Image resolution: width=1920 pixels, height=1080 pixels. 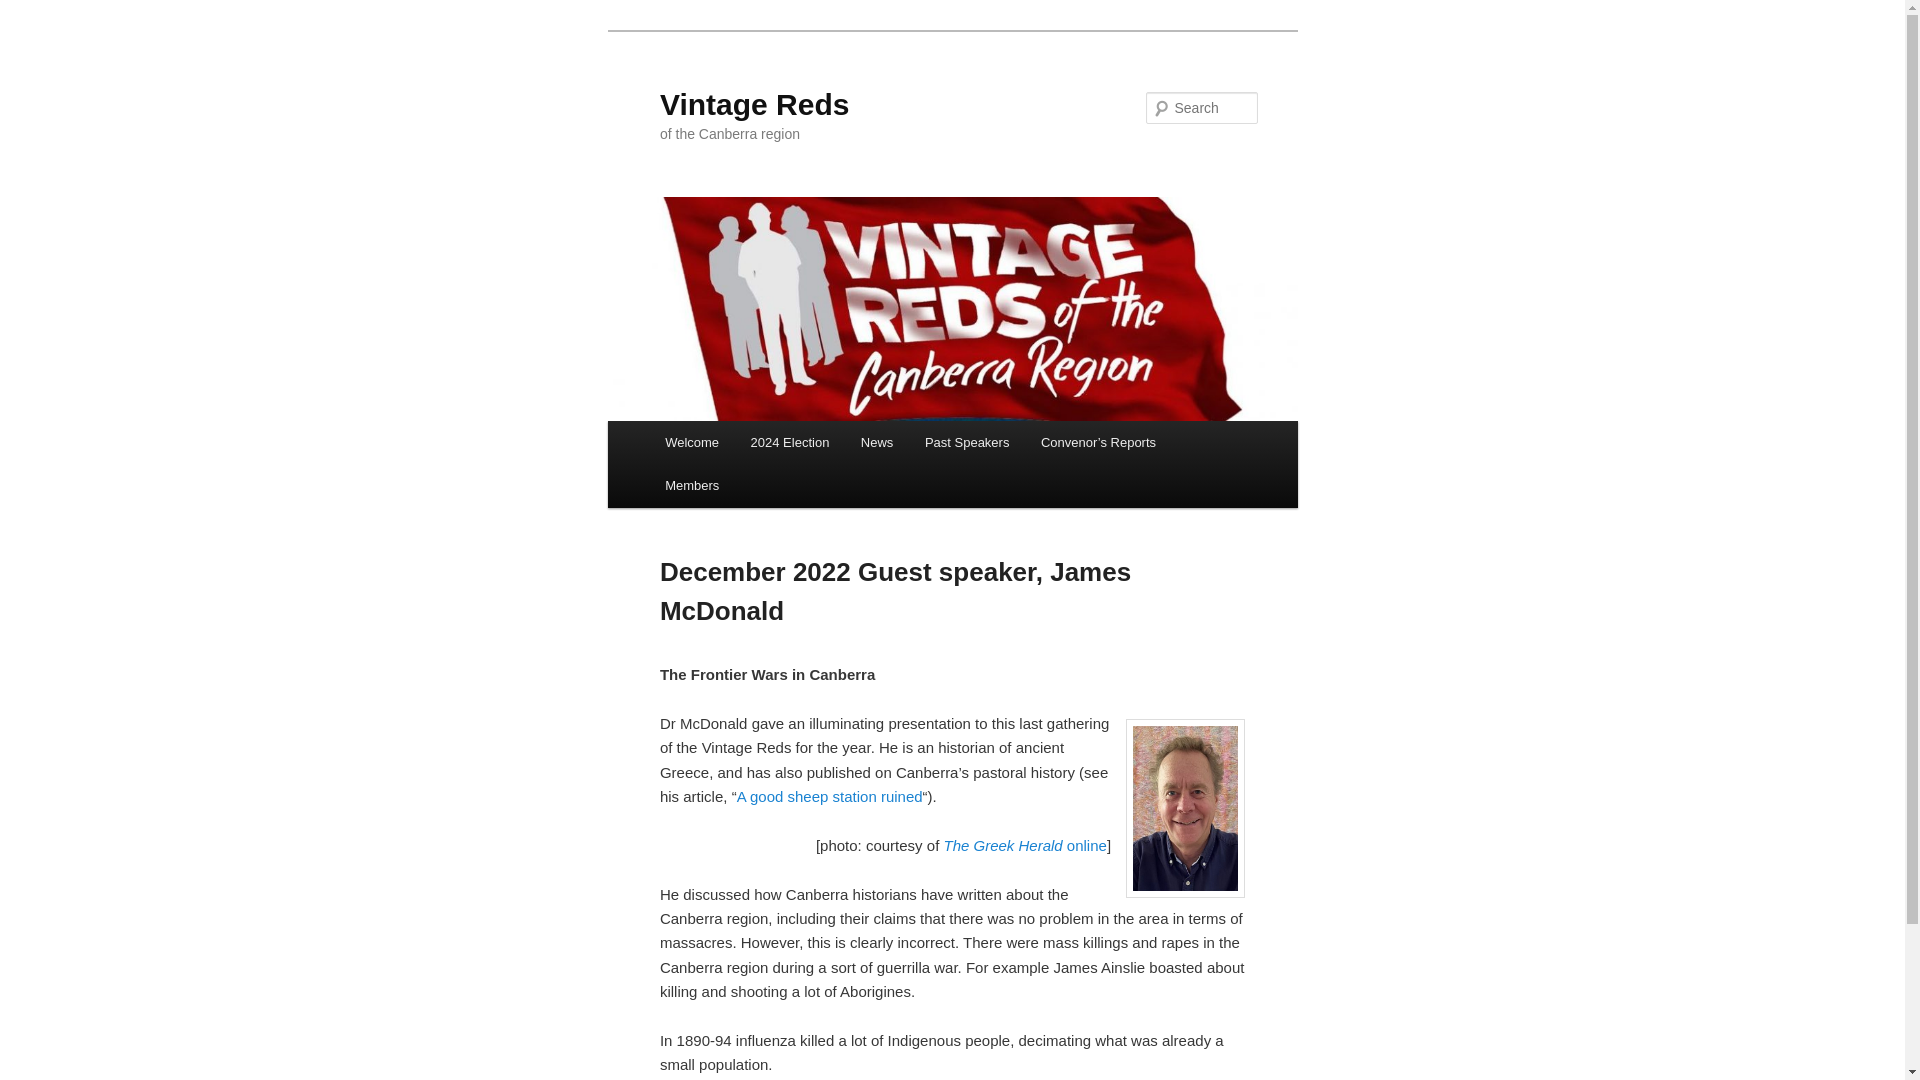 I want to click on Past Speakers, so click(x=966, y=442).